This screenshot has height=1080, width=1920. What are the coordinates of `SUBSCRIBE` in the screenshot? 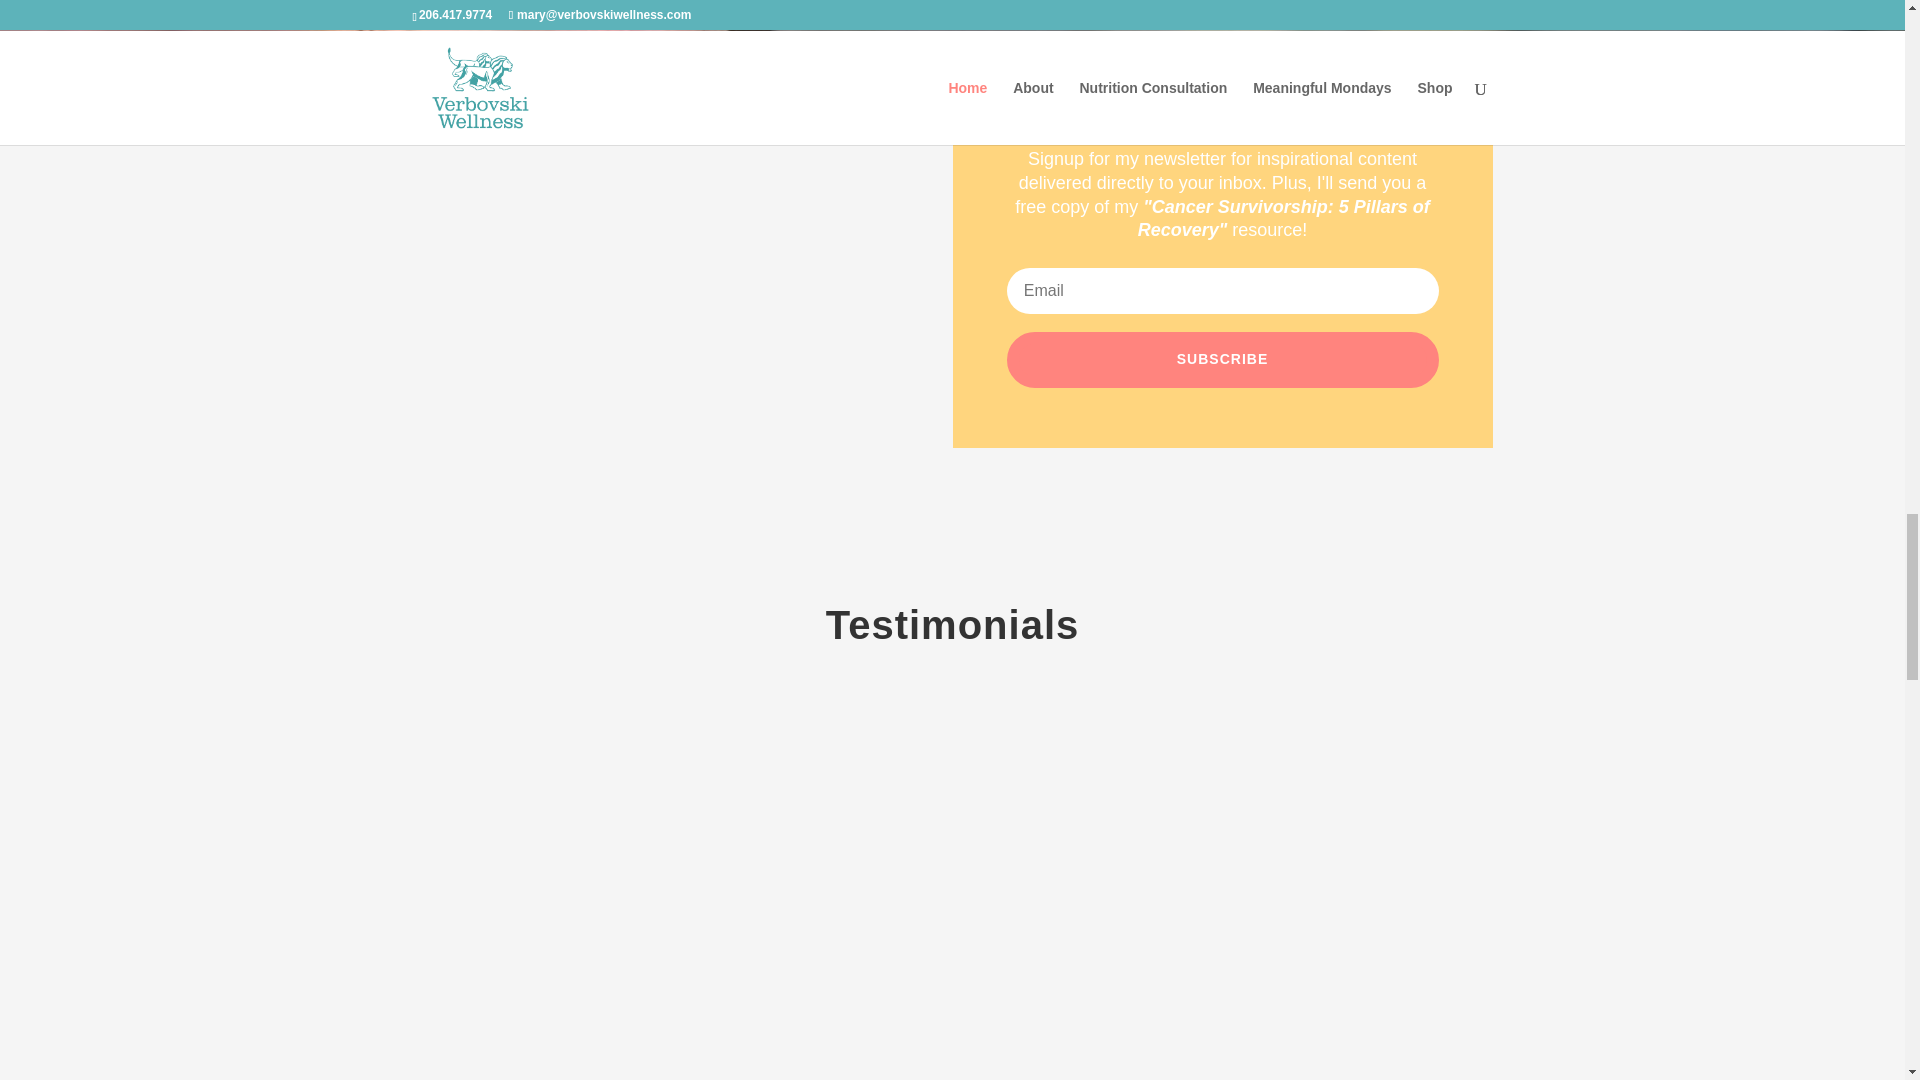 It's located at (1222, 359).